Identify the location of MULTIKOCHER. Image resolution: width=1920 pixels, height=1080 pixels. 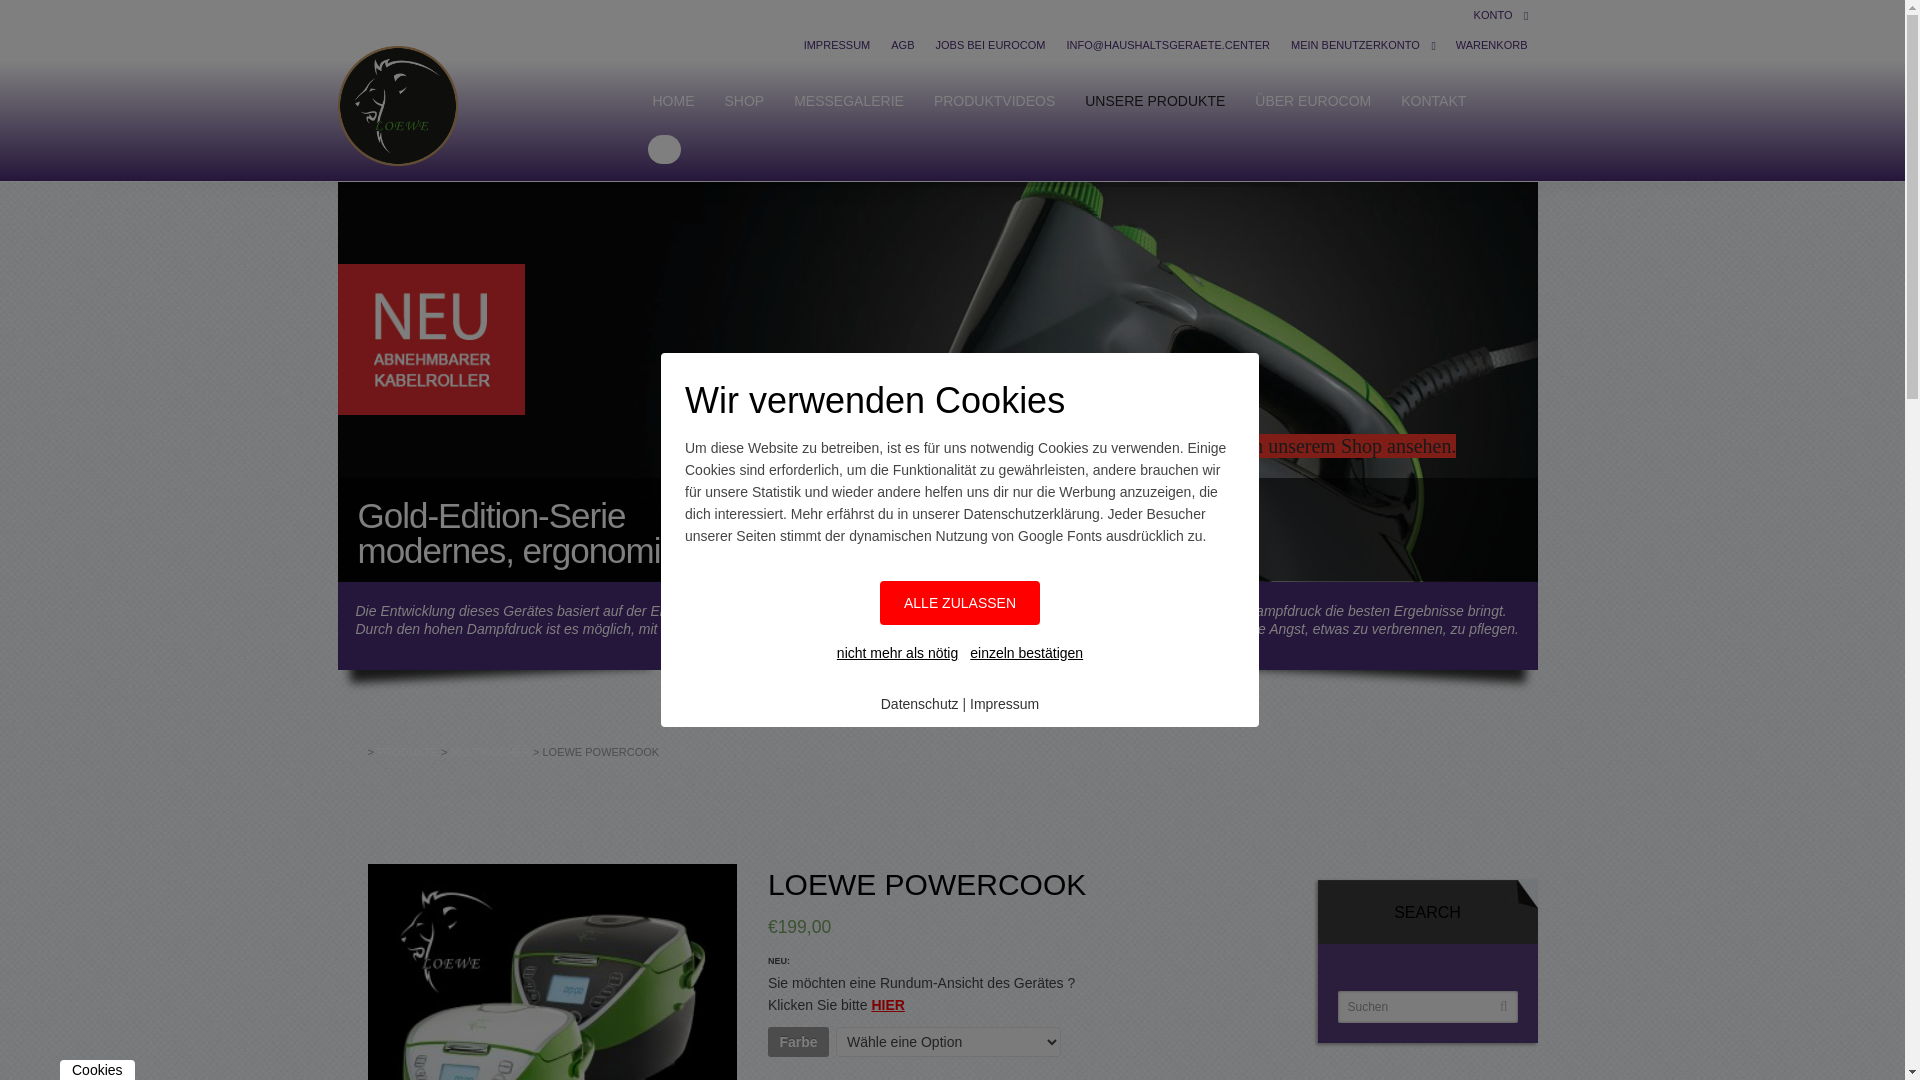
(490, 752).